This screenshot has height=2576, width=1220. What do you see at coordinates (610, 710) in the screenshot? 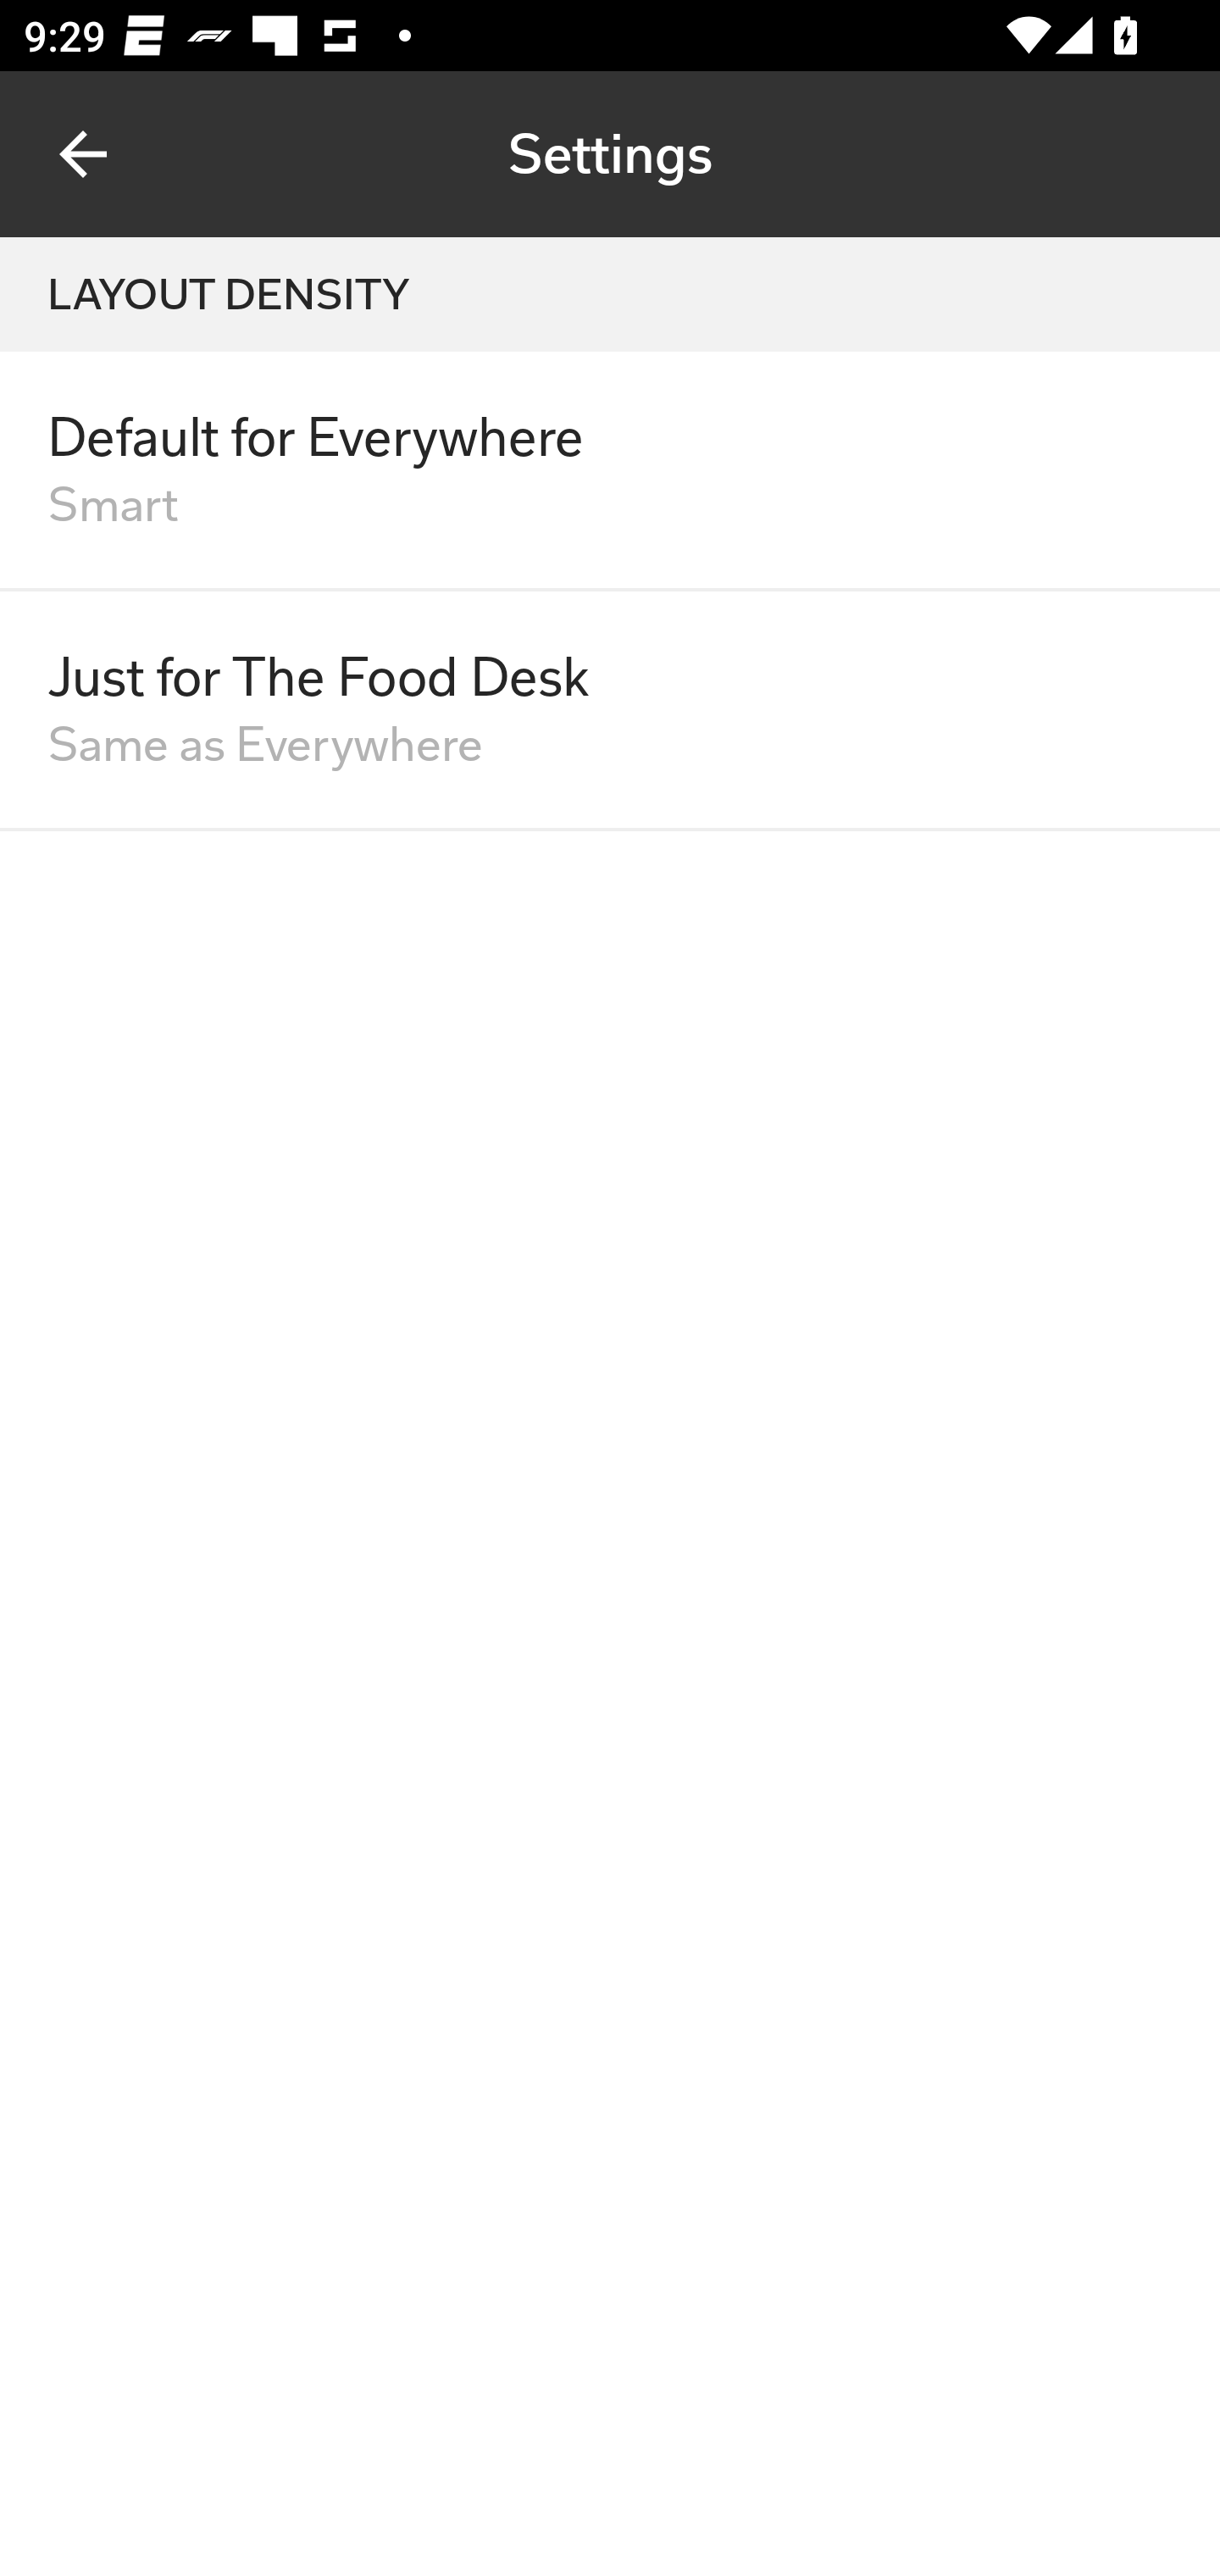
I see `Just for The Food Desk Same as Everywhere` at bounding box center [610, 710].